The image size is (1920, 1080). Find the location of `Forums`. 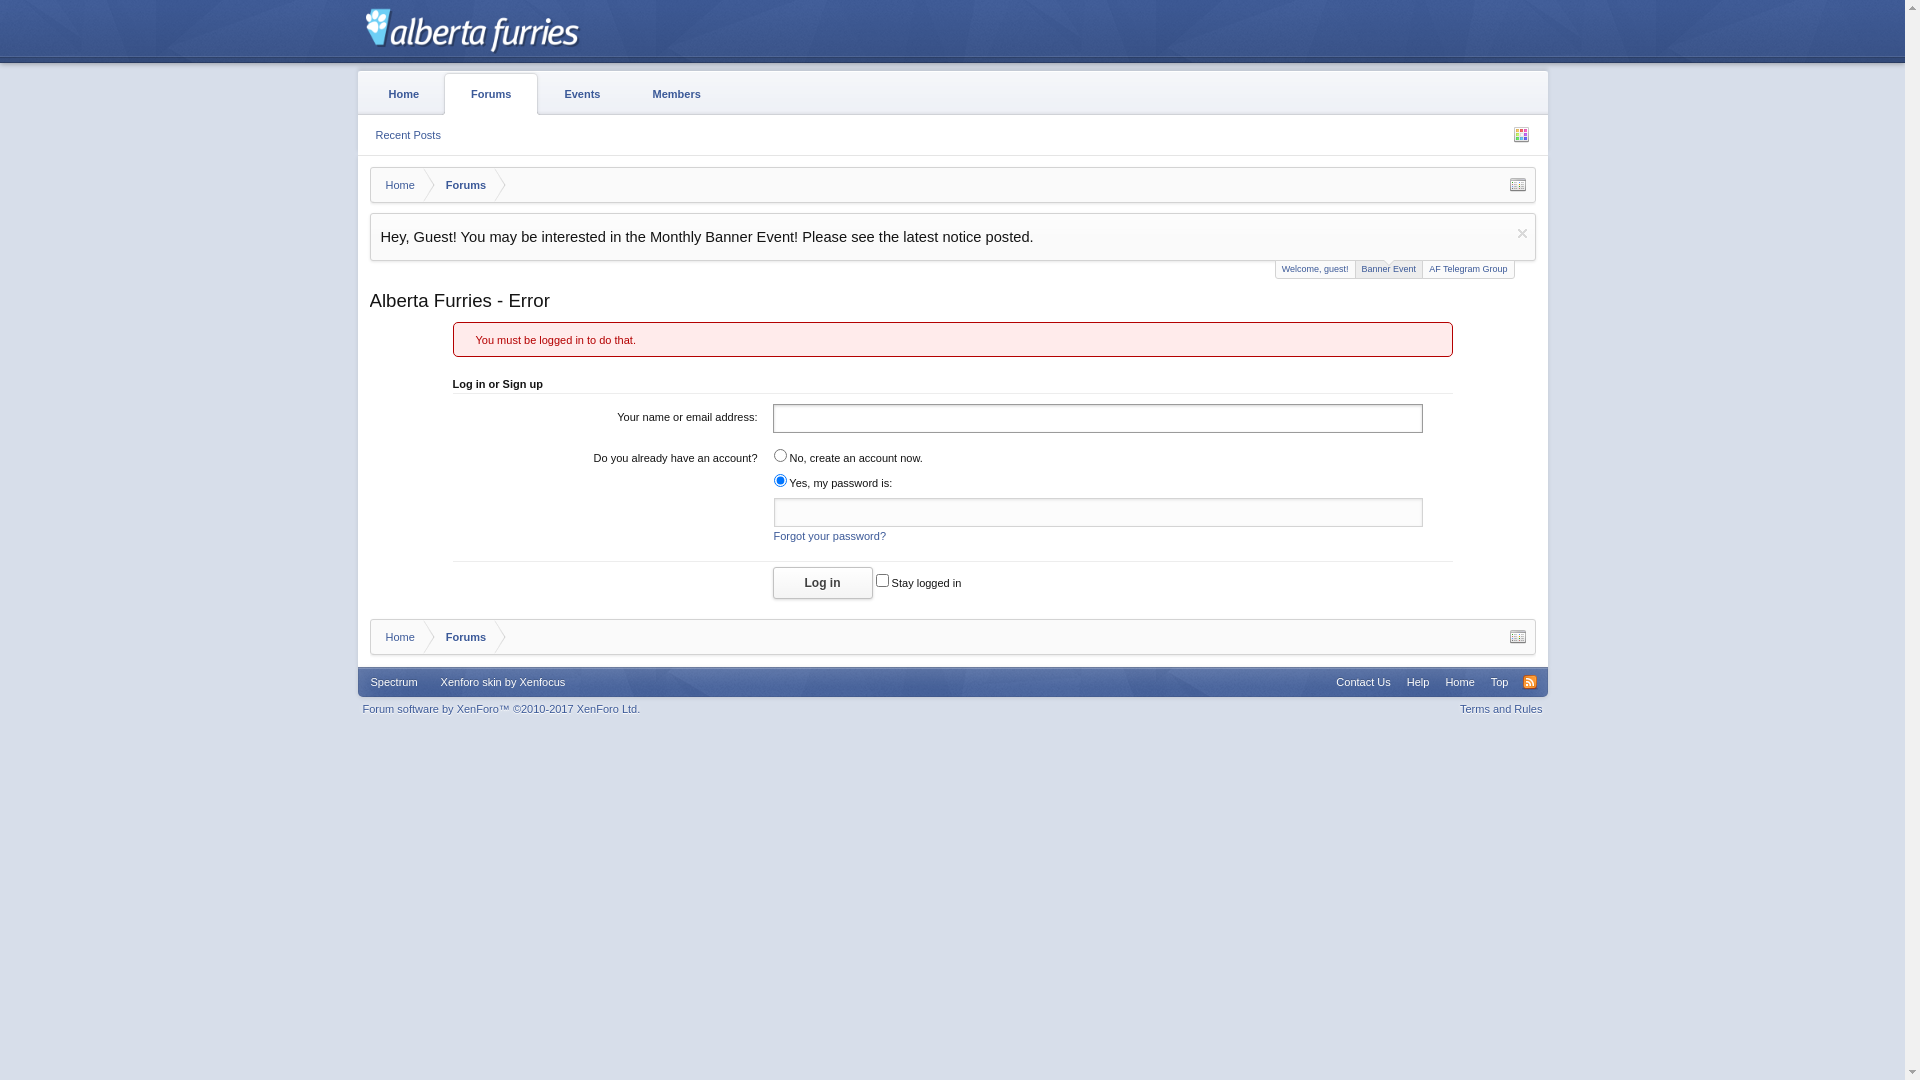

Forums is located at coordinates (491, 94).